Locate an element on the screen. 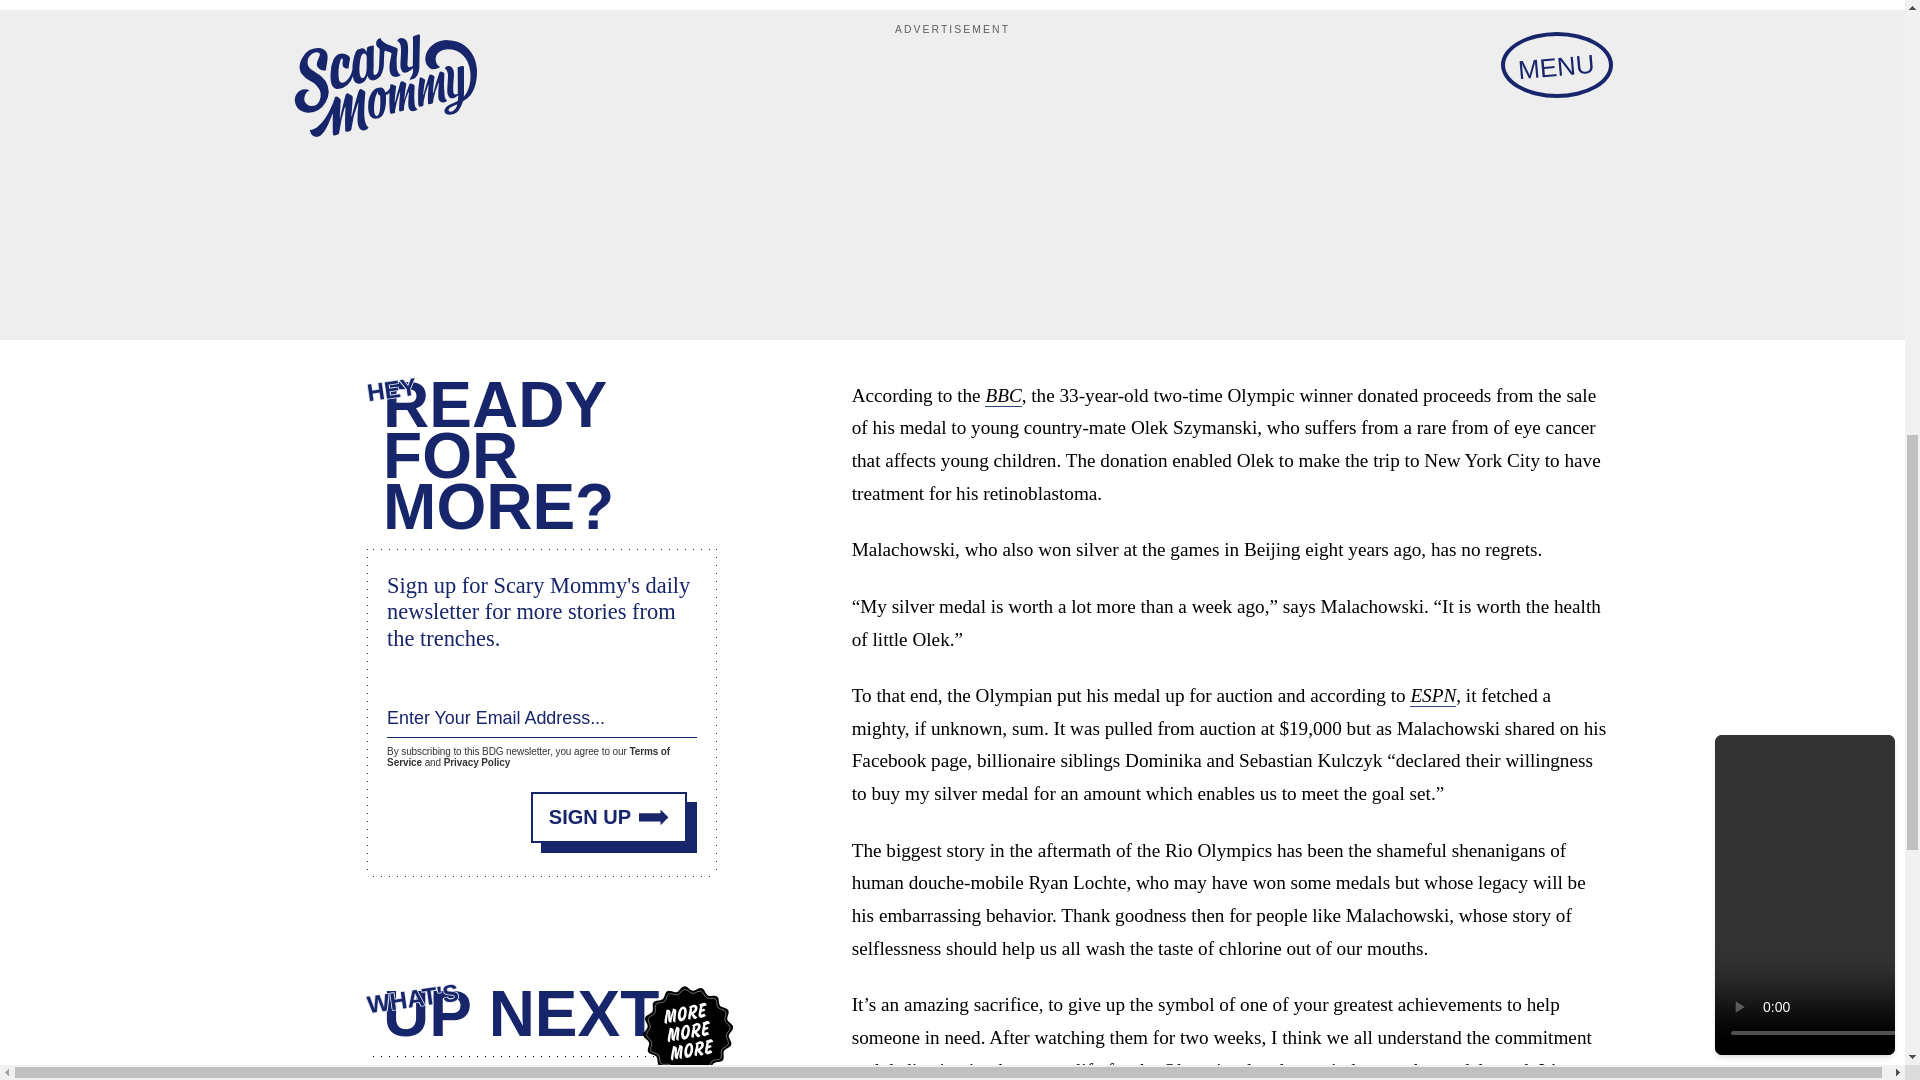 The width and height of the screenshot is (1920, 1080). ESPN is located at coordinates (1432, 696).